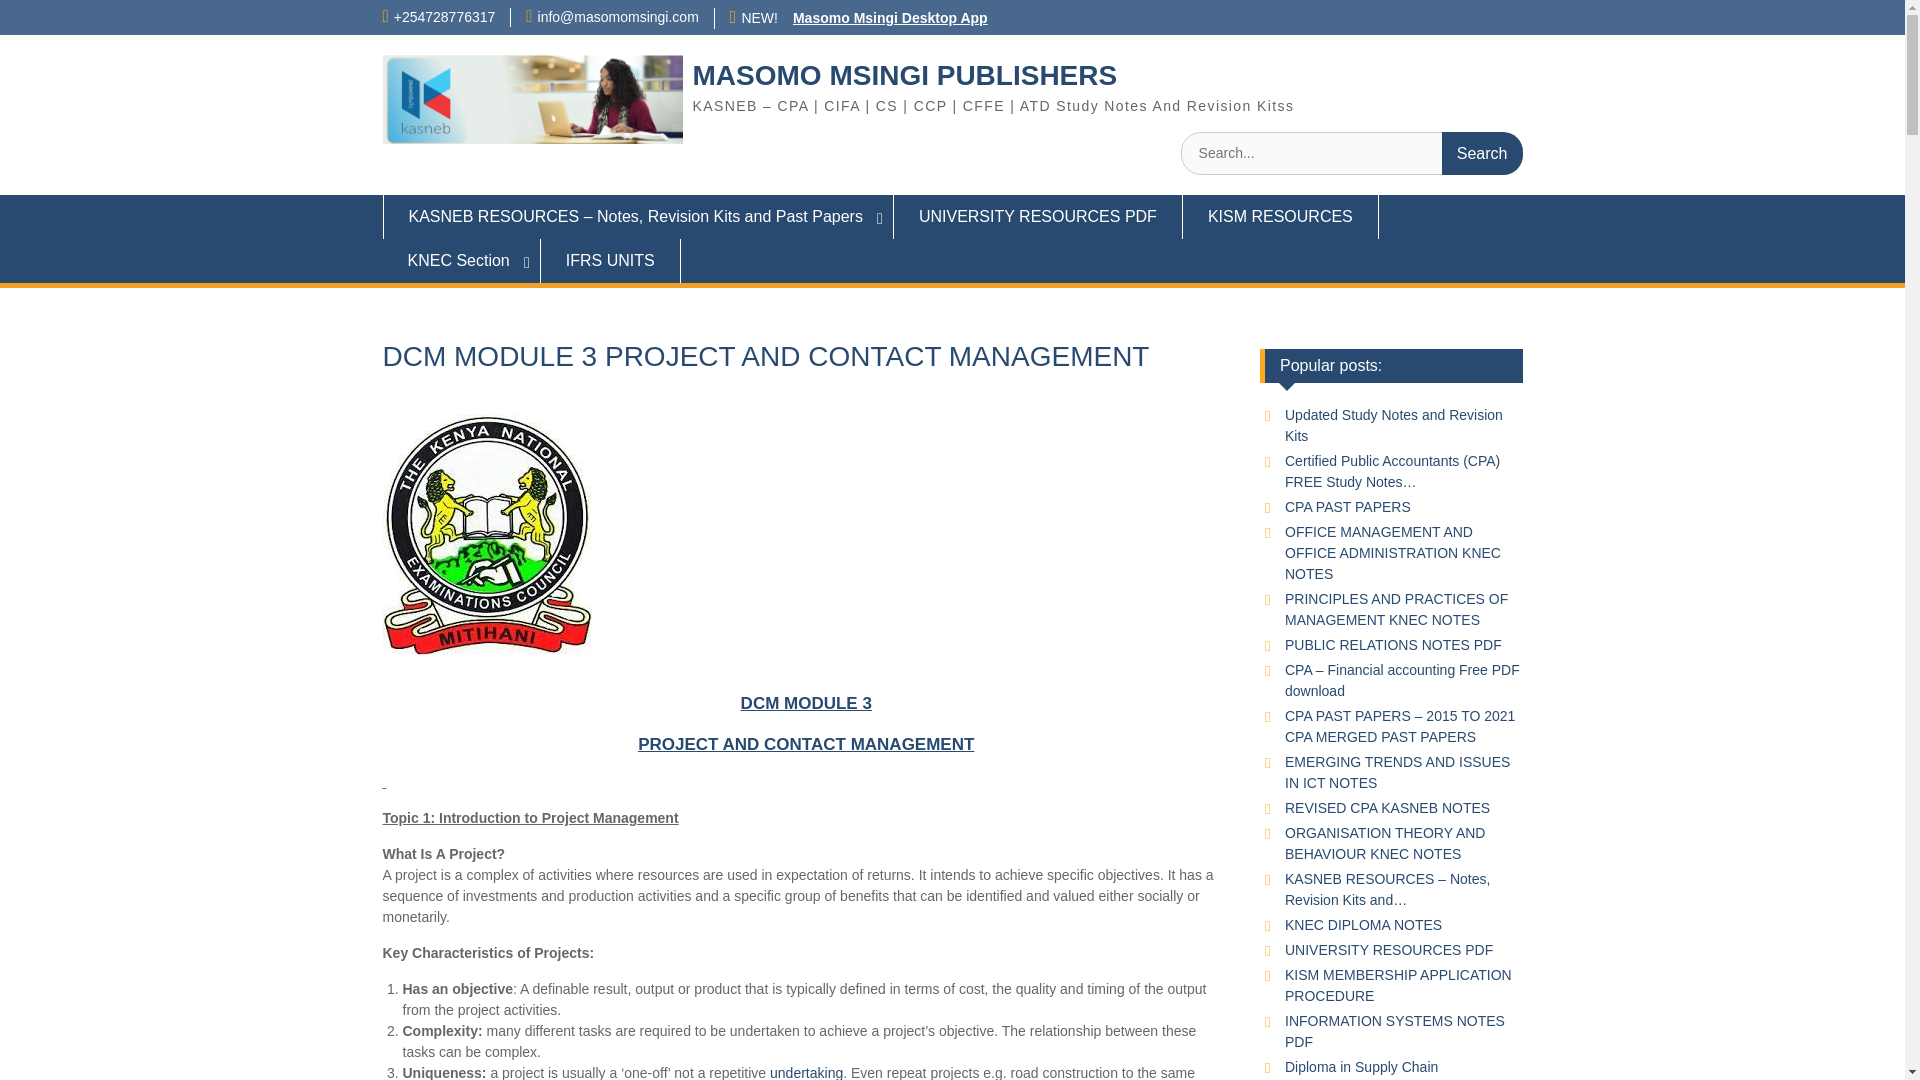 This screenshot has height=1080, width=1920. I want to click on Search for:, so click(1351, 152).